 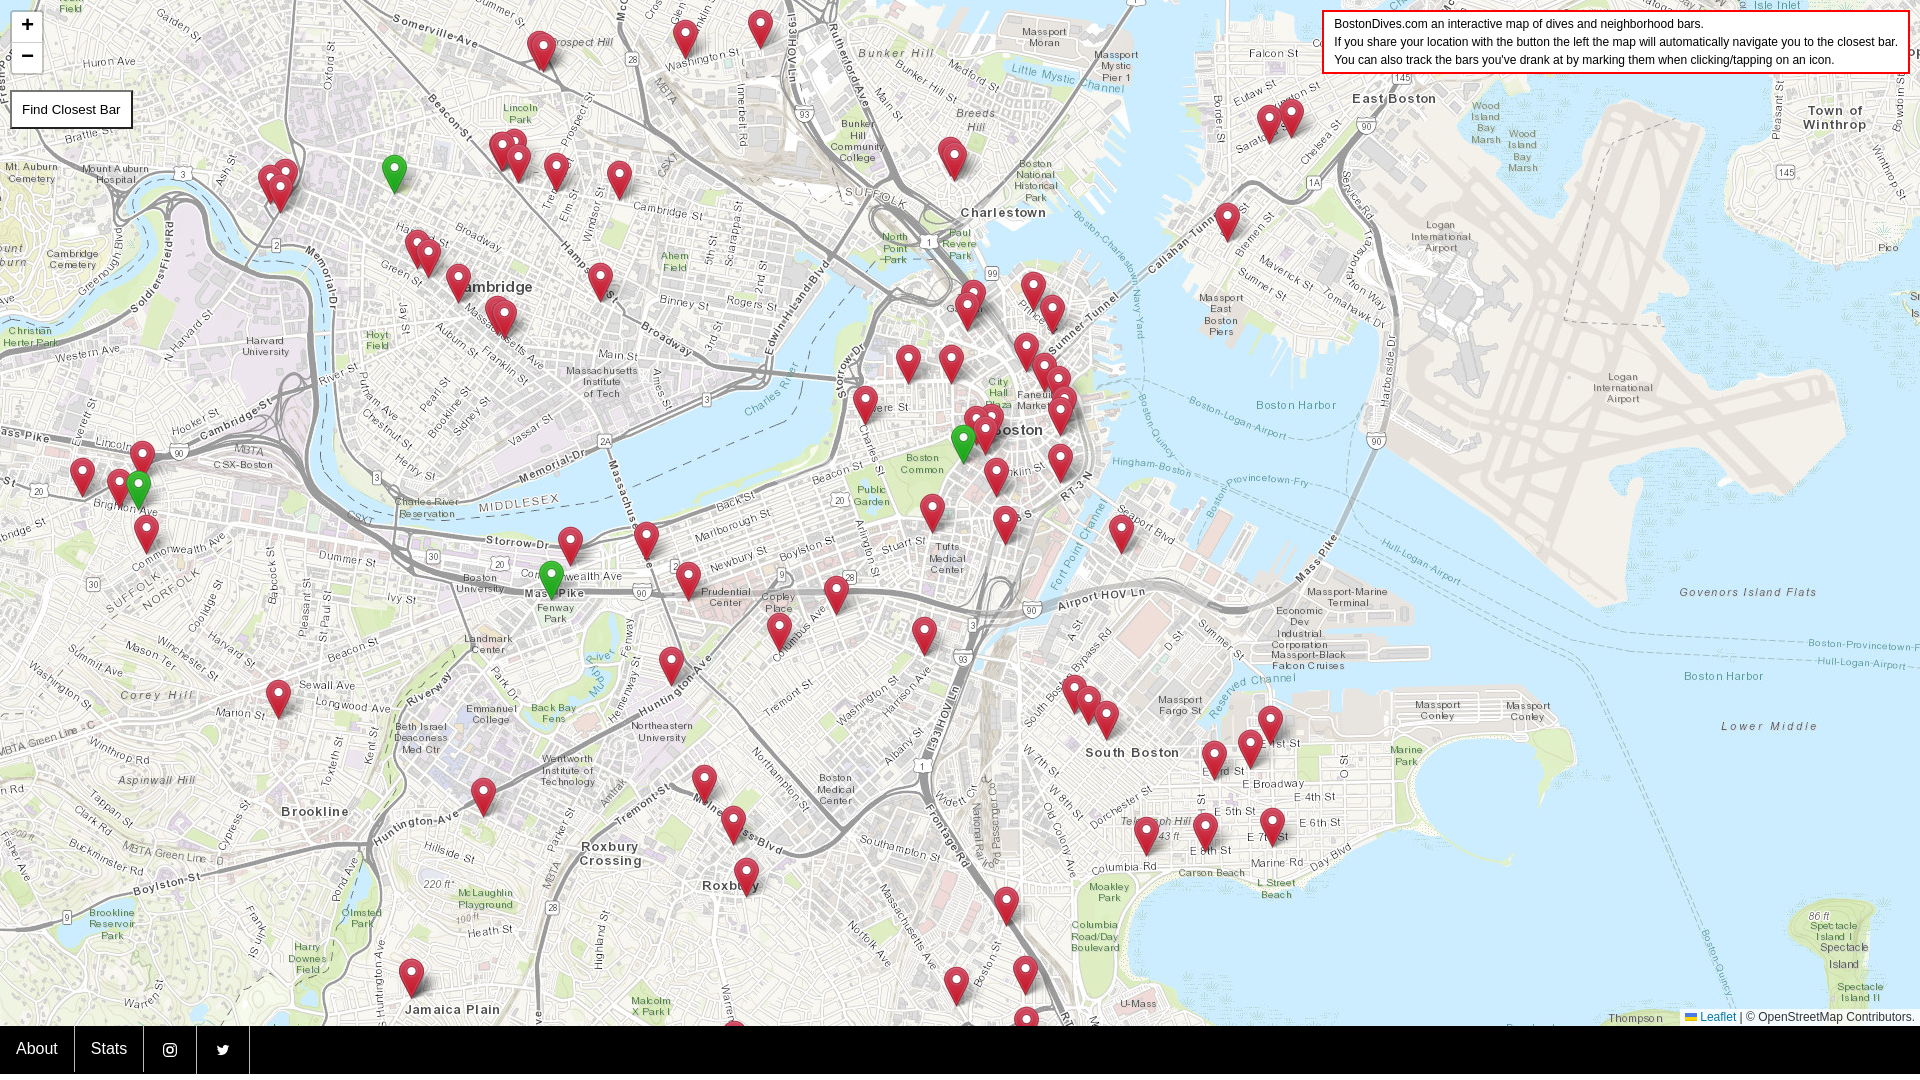 I want to click on Find Closest Bar, so click(x=72, y=110).